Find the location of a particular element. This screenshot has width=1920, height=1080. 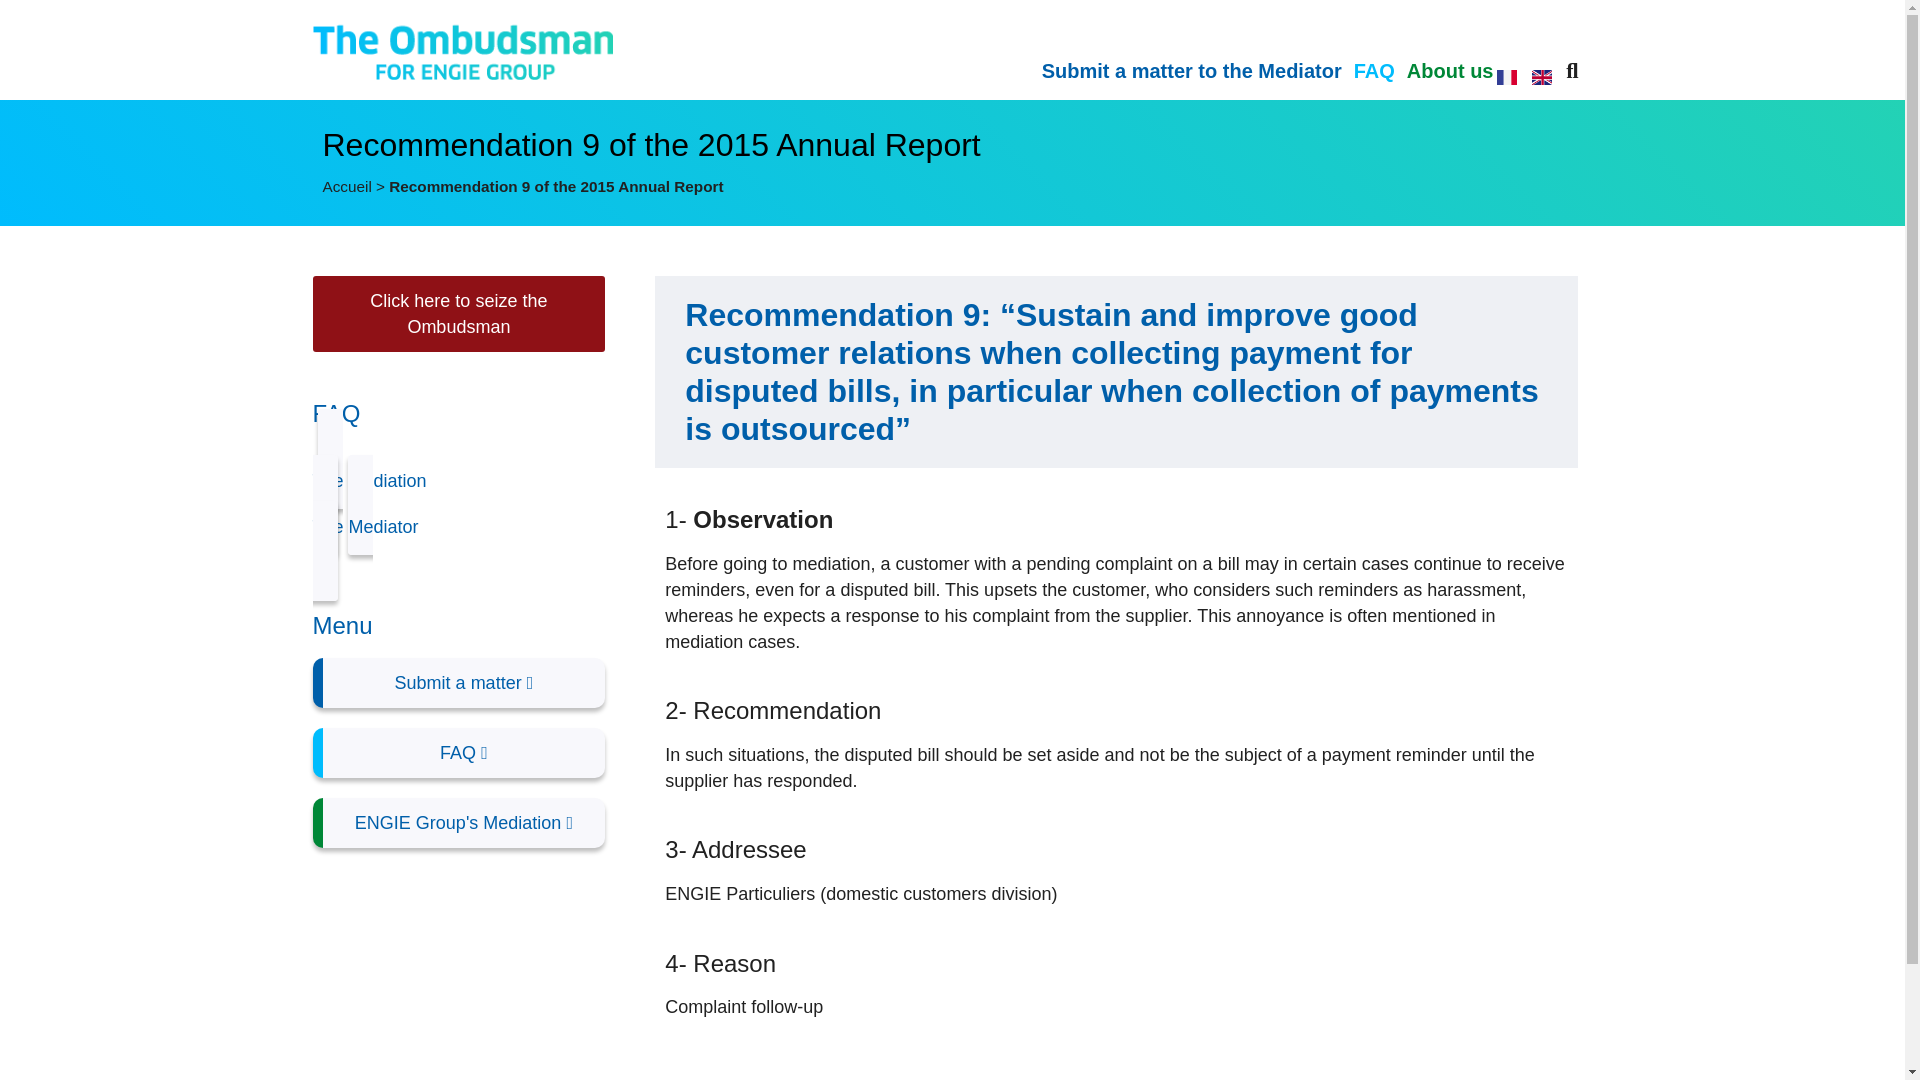

The Mediation is located at coordinates (458, 482).